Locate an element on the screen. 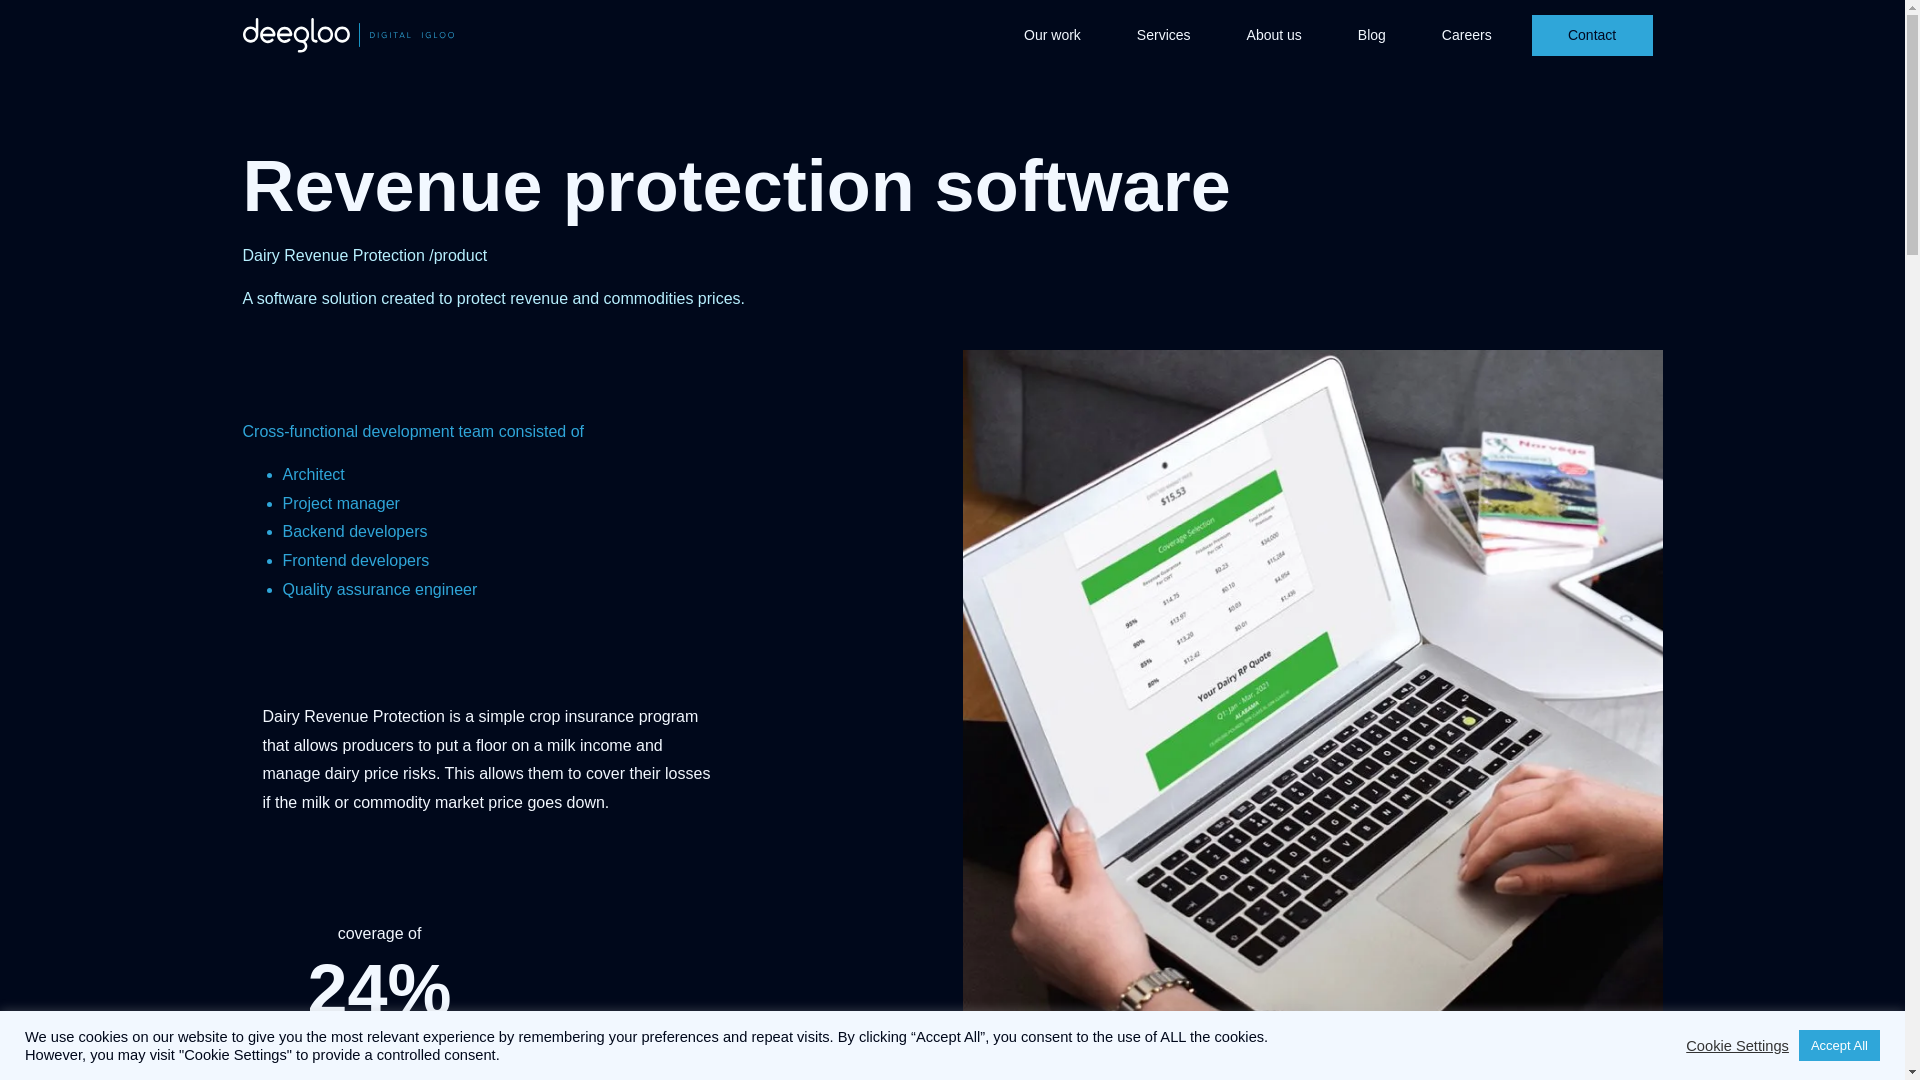 This screenshot has width=1920, height=1080. Careers is located at coordinates (1467, 34).